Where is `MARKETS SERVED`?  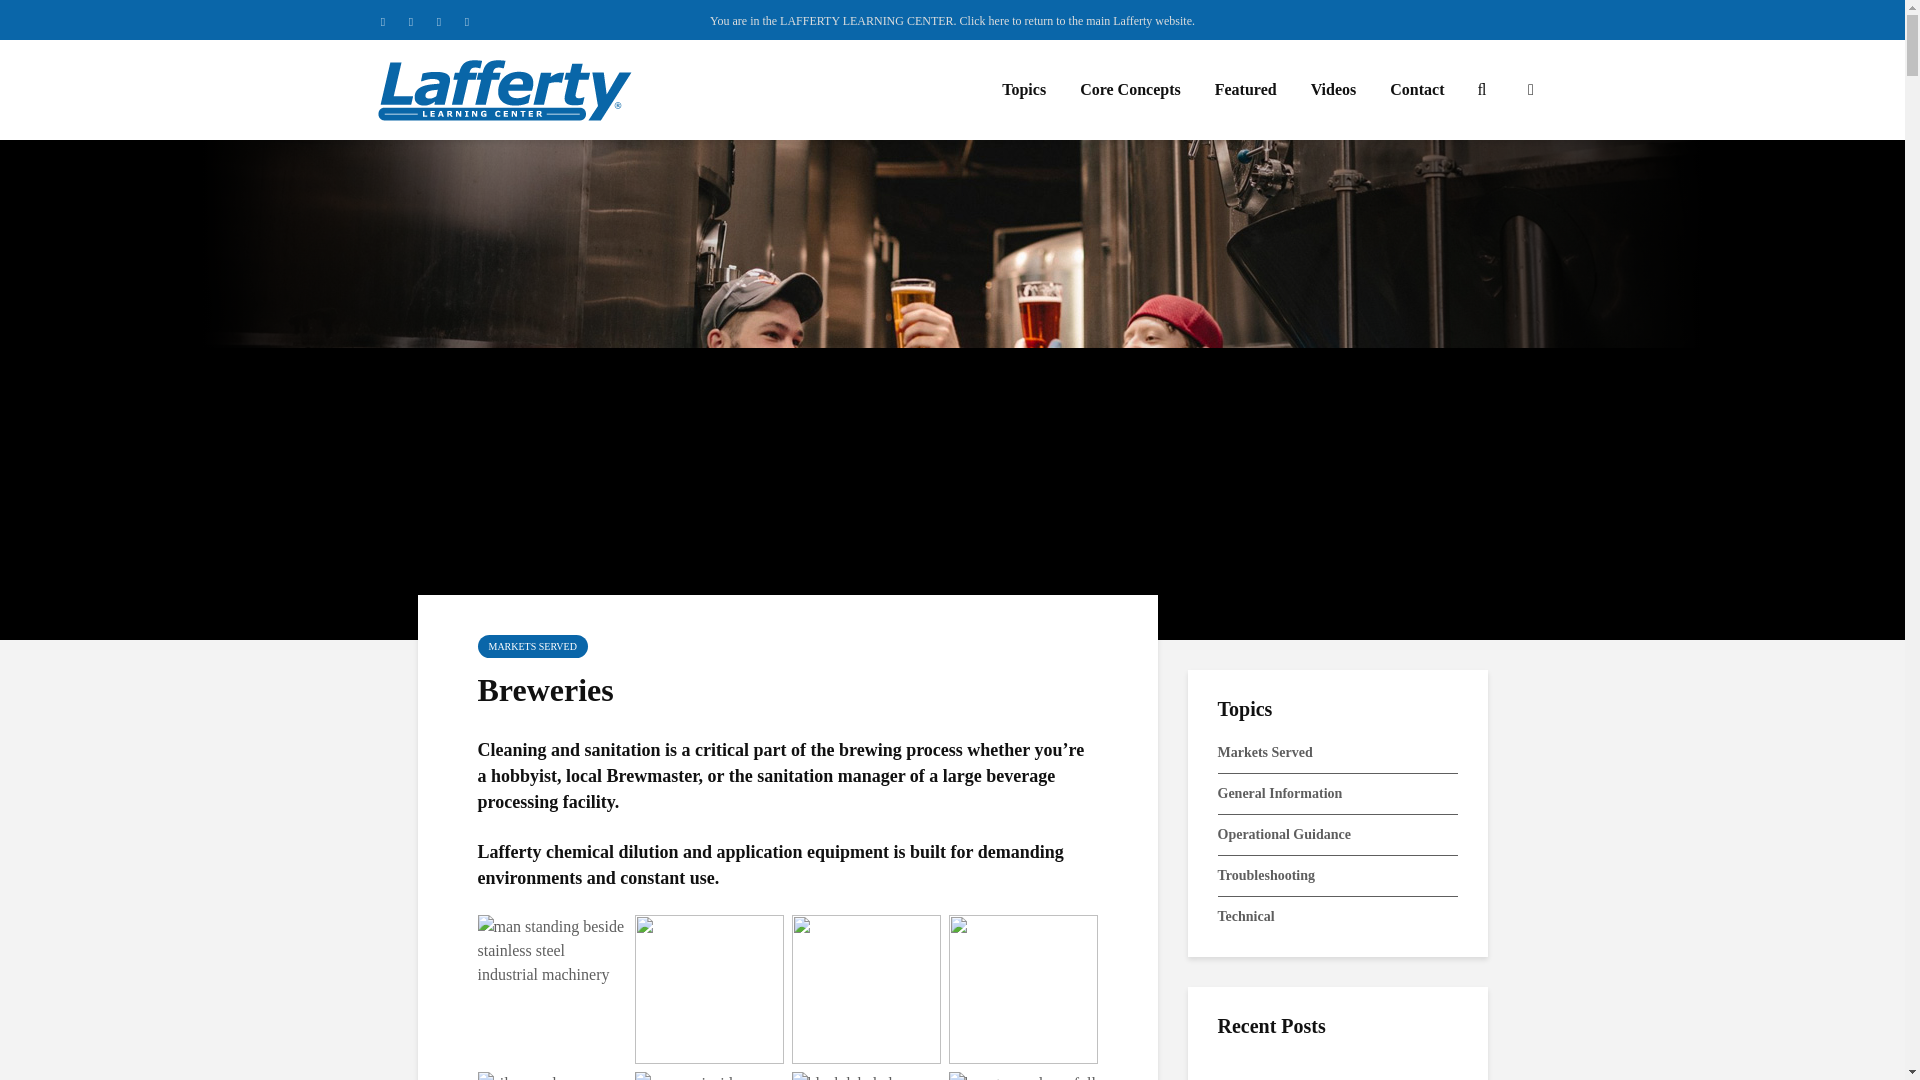
MARKETS SERVED is located at coordinates (532, 646).